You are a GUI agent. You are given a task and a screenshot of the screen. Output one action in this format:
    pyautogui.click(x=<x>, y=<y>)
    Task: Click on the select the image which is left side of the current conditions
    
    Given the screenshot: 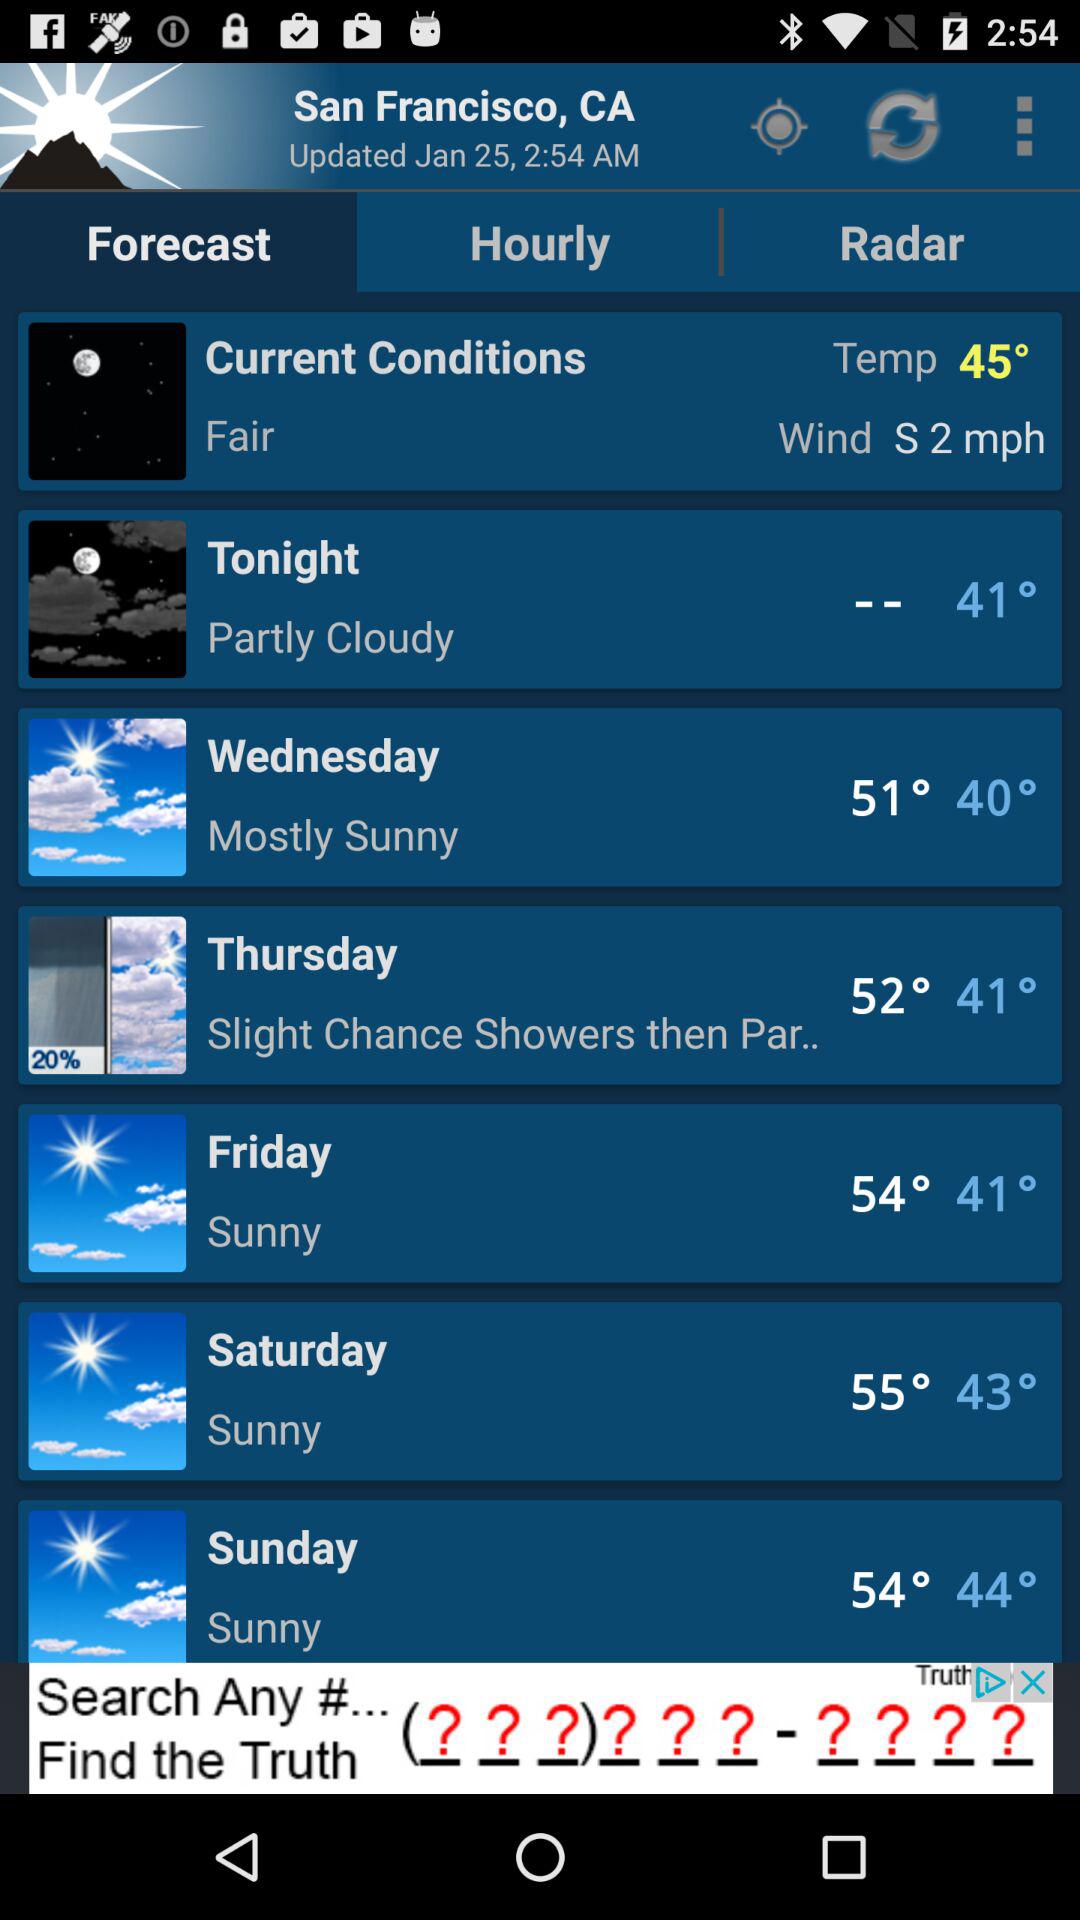 What is the action you would take?
    pyautogui.click(x=107, y=401)
    